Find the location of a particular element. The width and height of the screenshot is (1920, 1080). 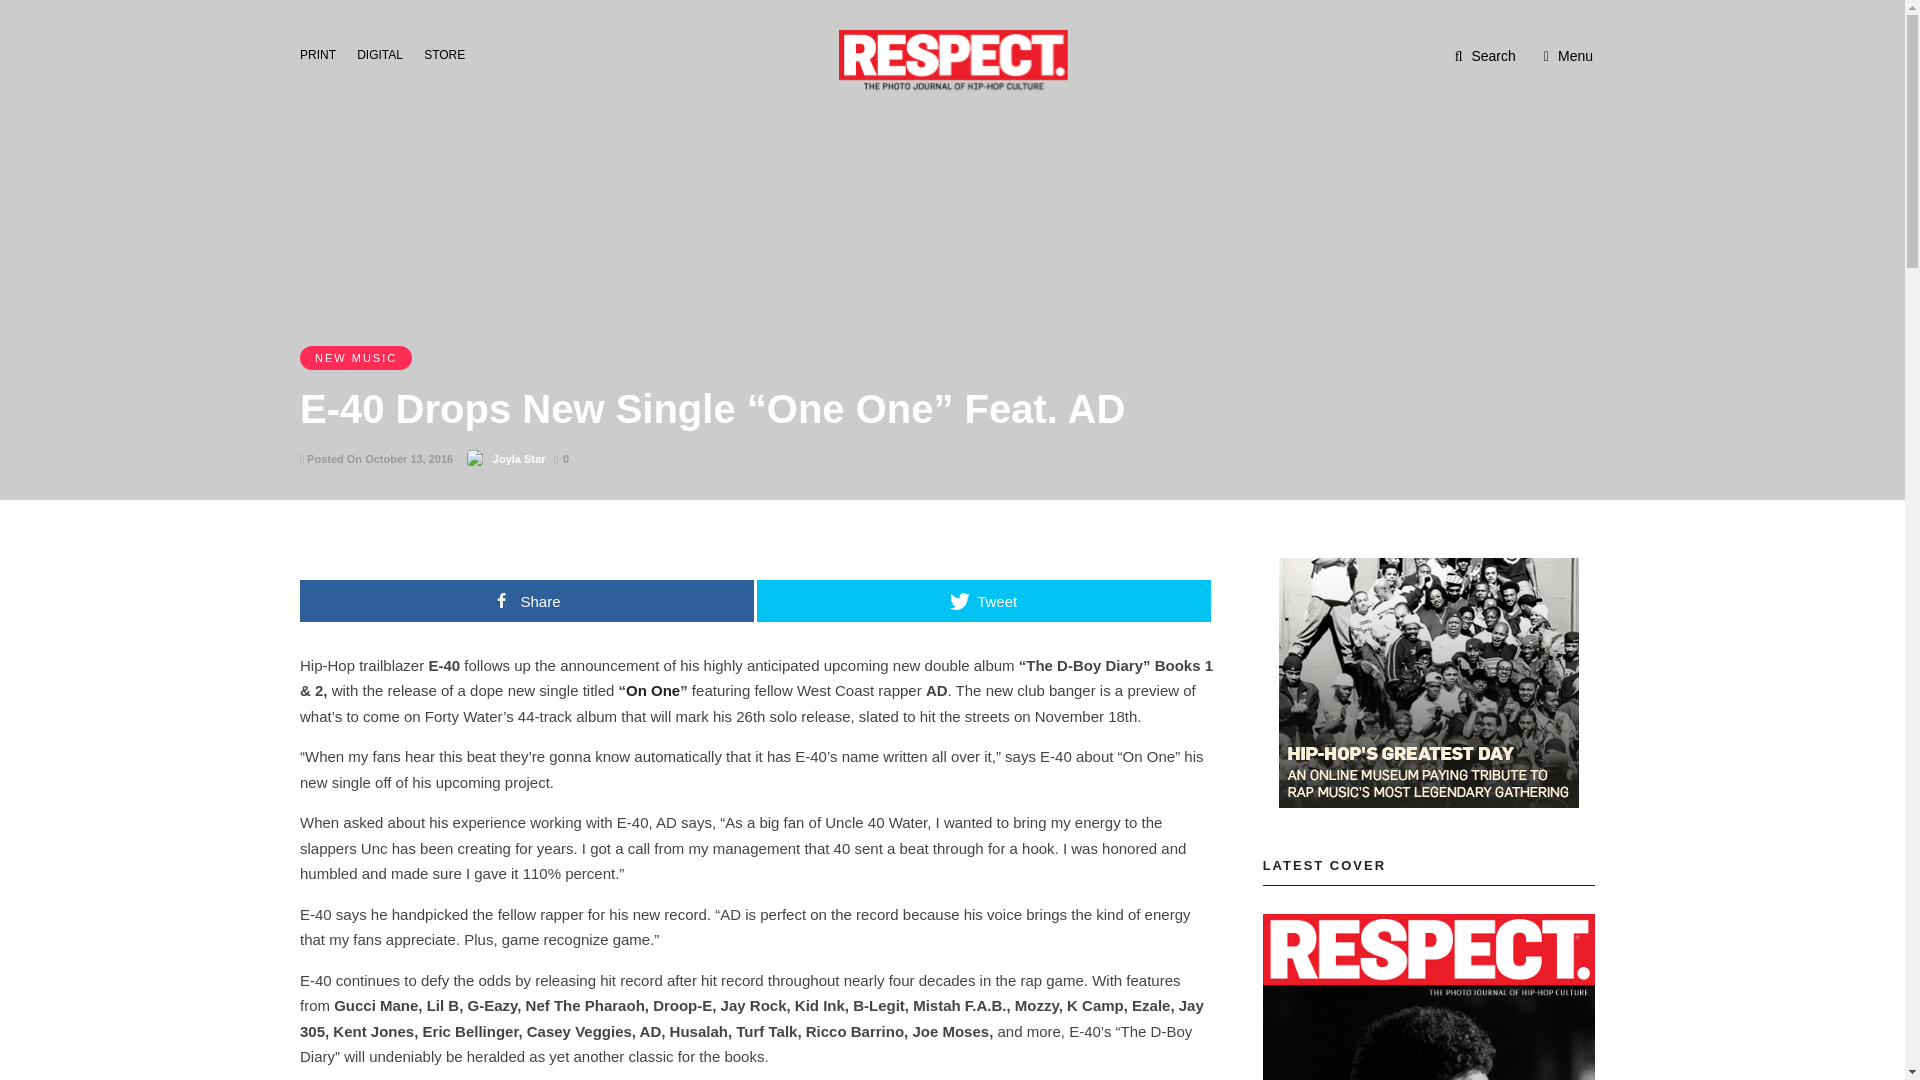

NEW MUSIC is located at coordinates (356, 358).